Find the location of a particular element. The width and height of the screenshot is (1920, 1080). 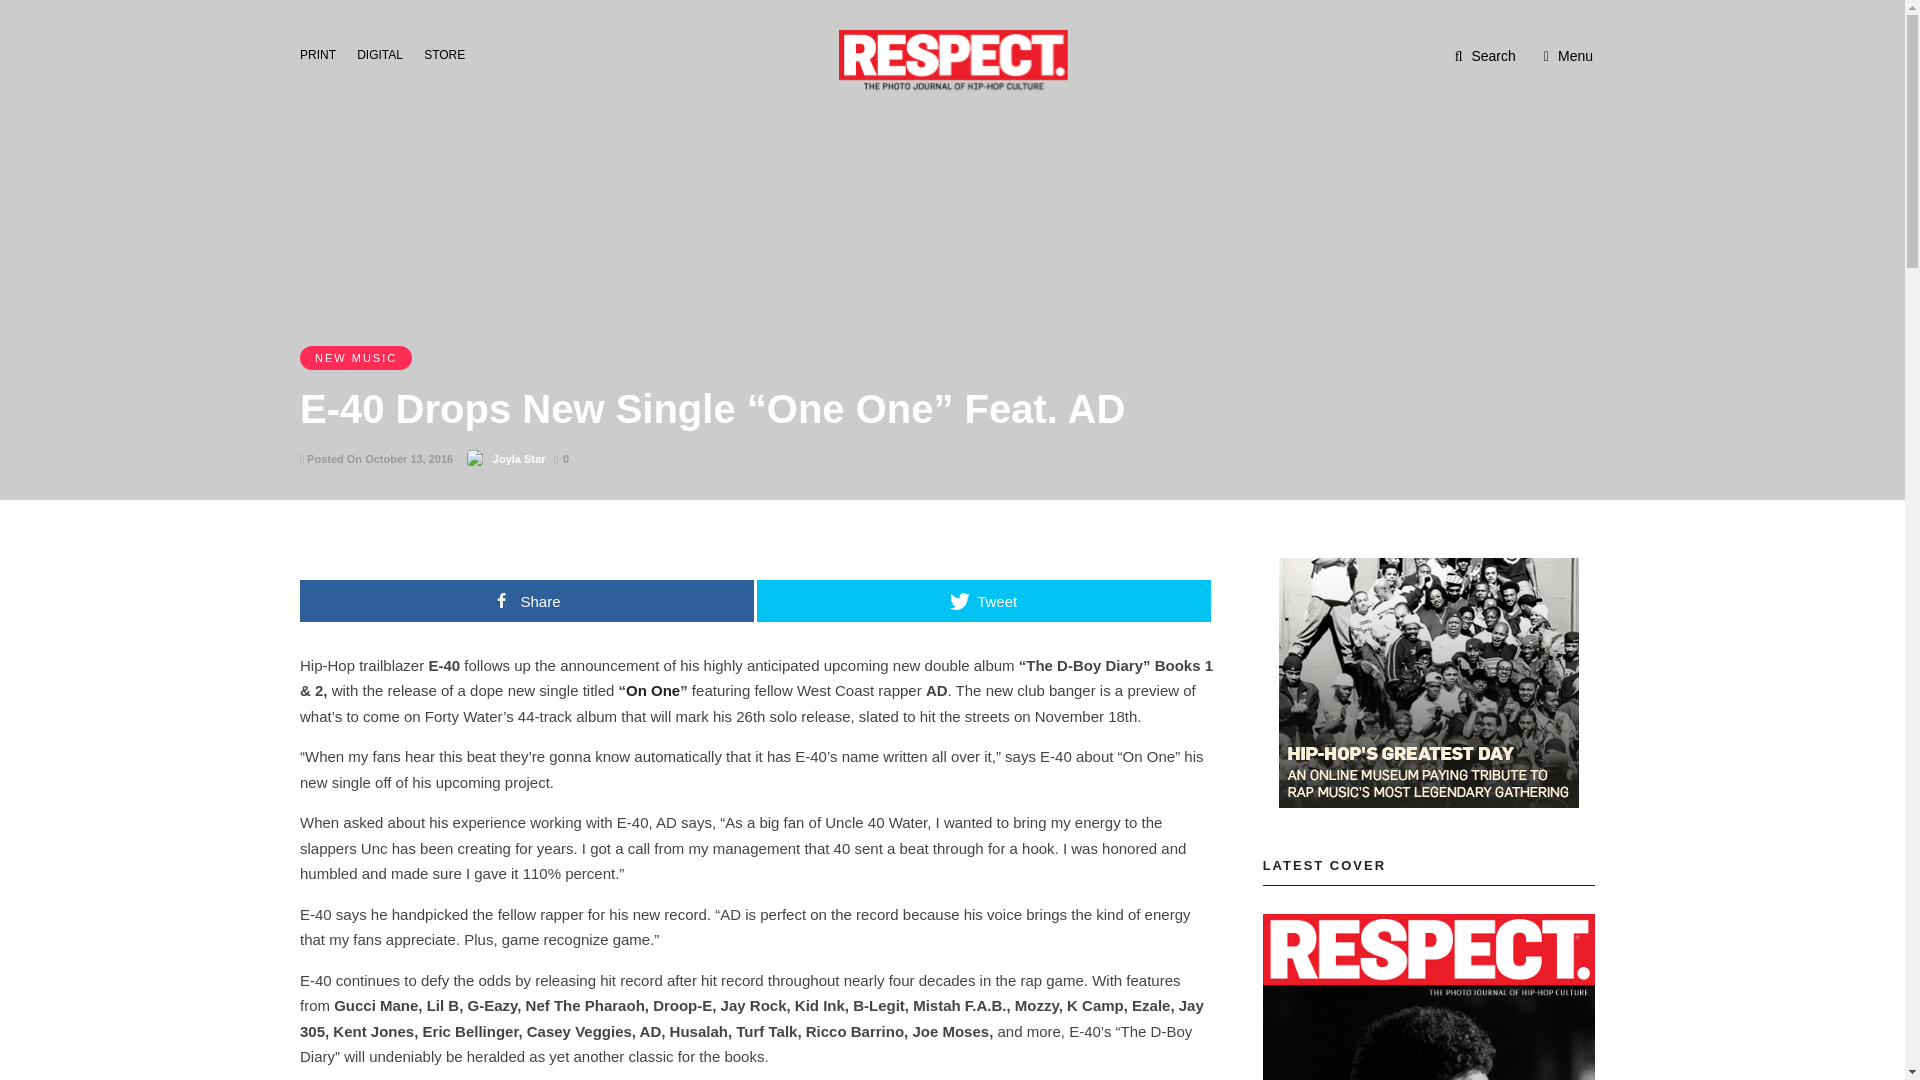

NEW MUSIC is located at coordinates (356, 358).